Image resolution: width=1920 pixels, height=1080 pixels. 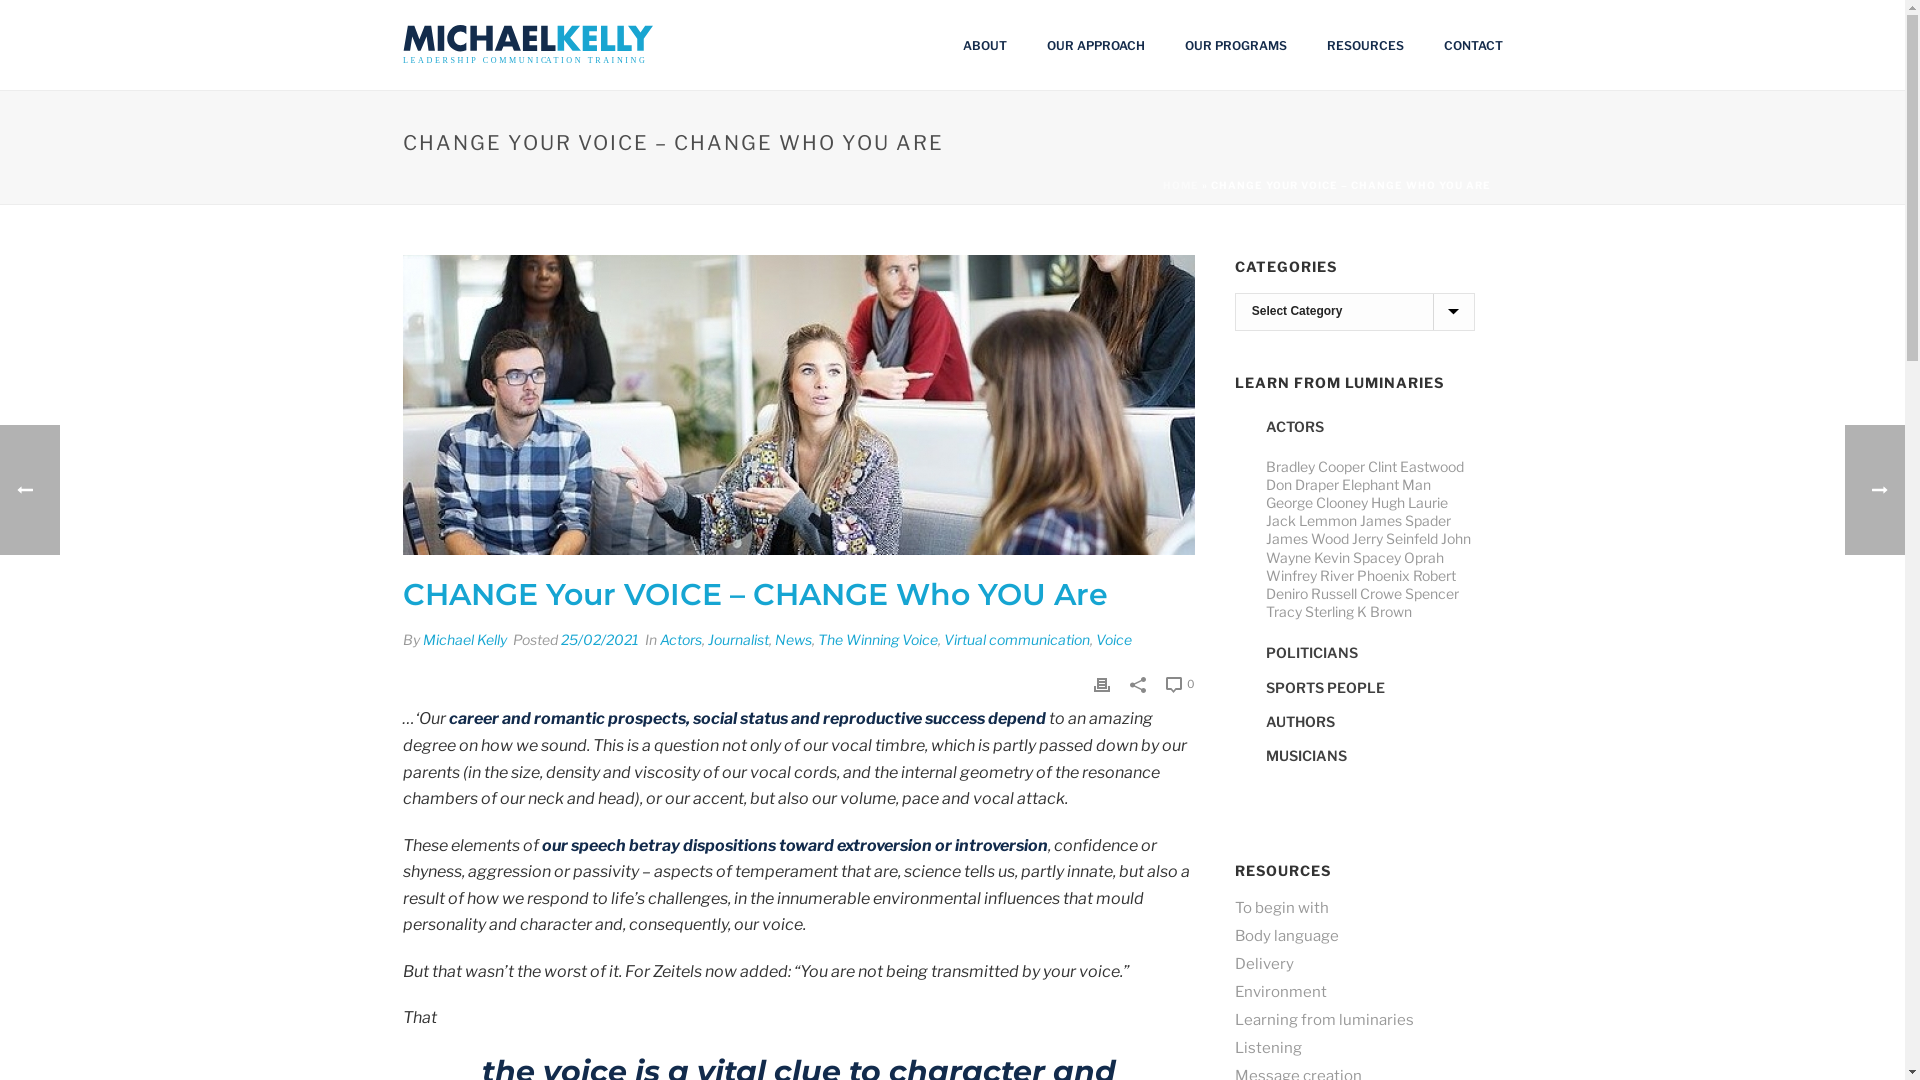 What do you see at coordinates (1368, 548) in the screenshot?
I see `John Wayne` at bounding box center [1368, 548].